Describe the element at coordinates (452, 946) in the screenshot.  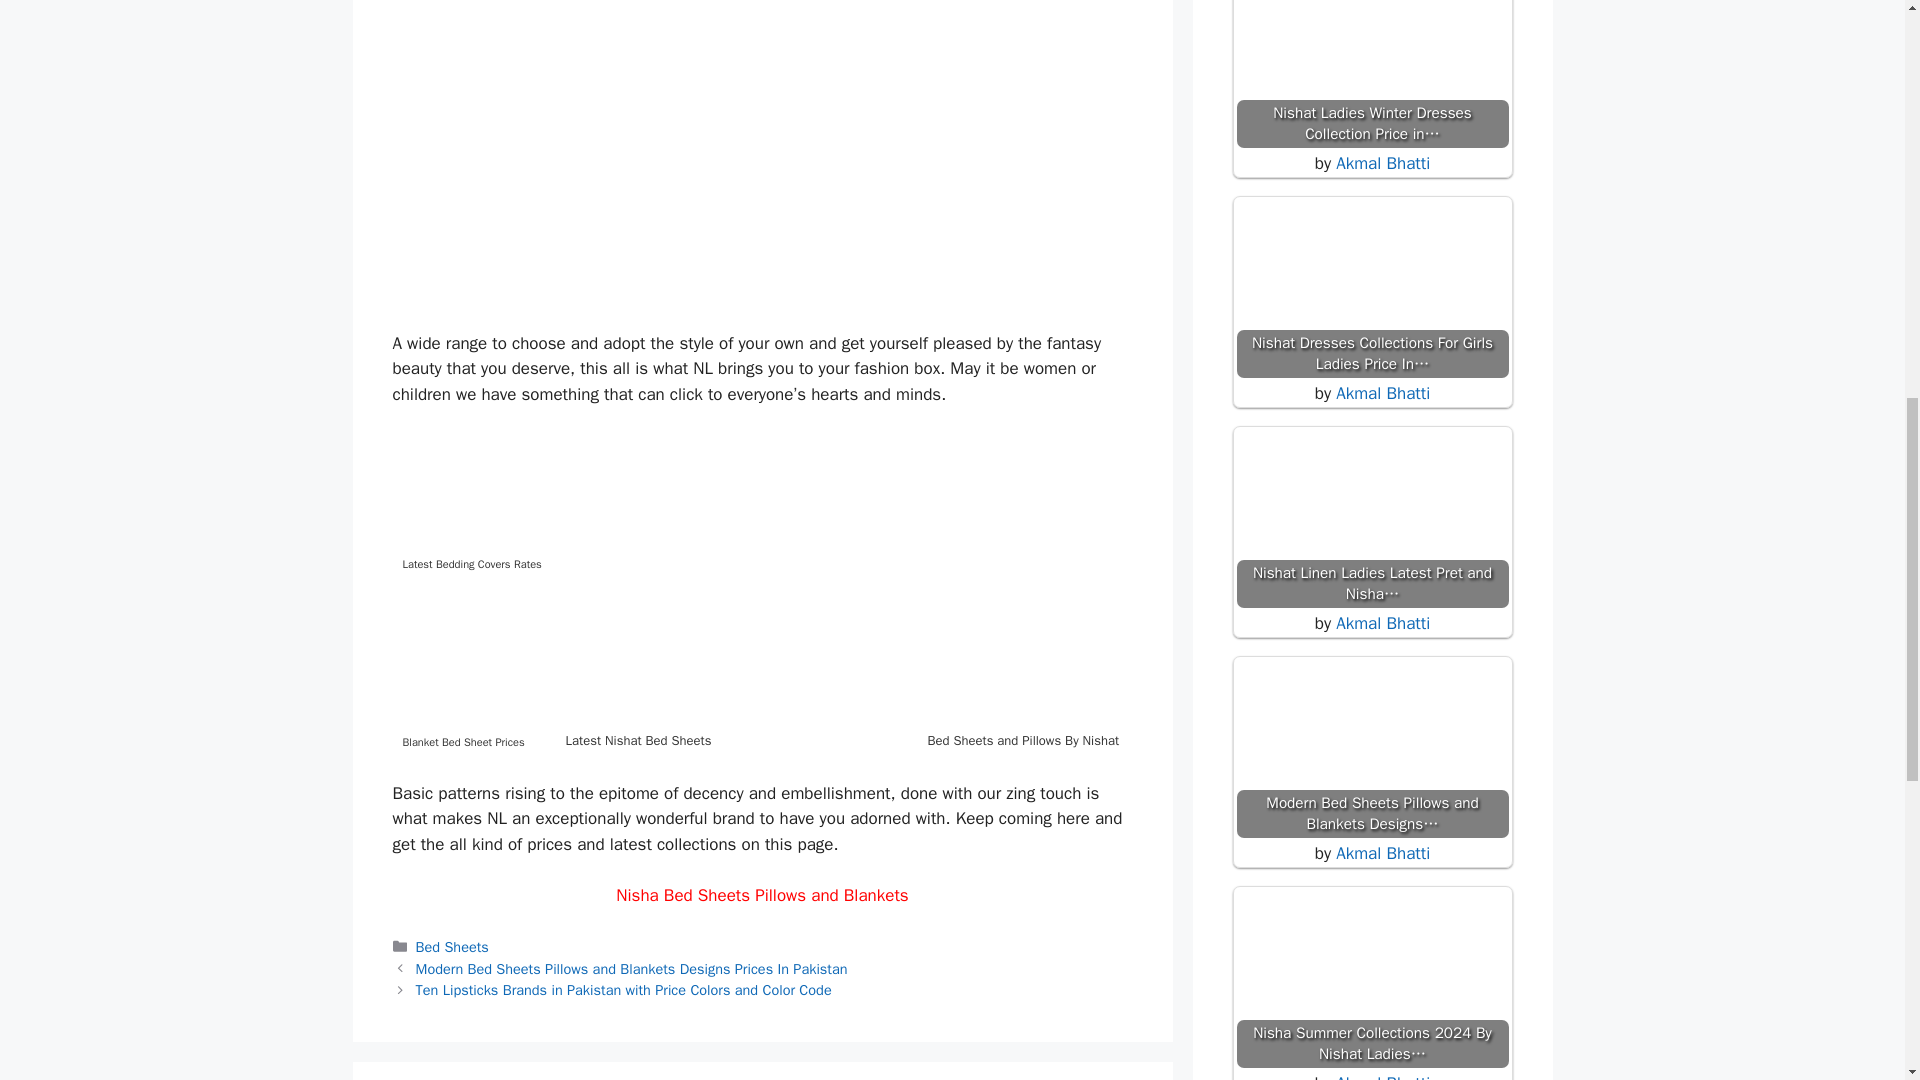
I see `Bed Sheets` at that location.